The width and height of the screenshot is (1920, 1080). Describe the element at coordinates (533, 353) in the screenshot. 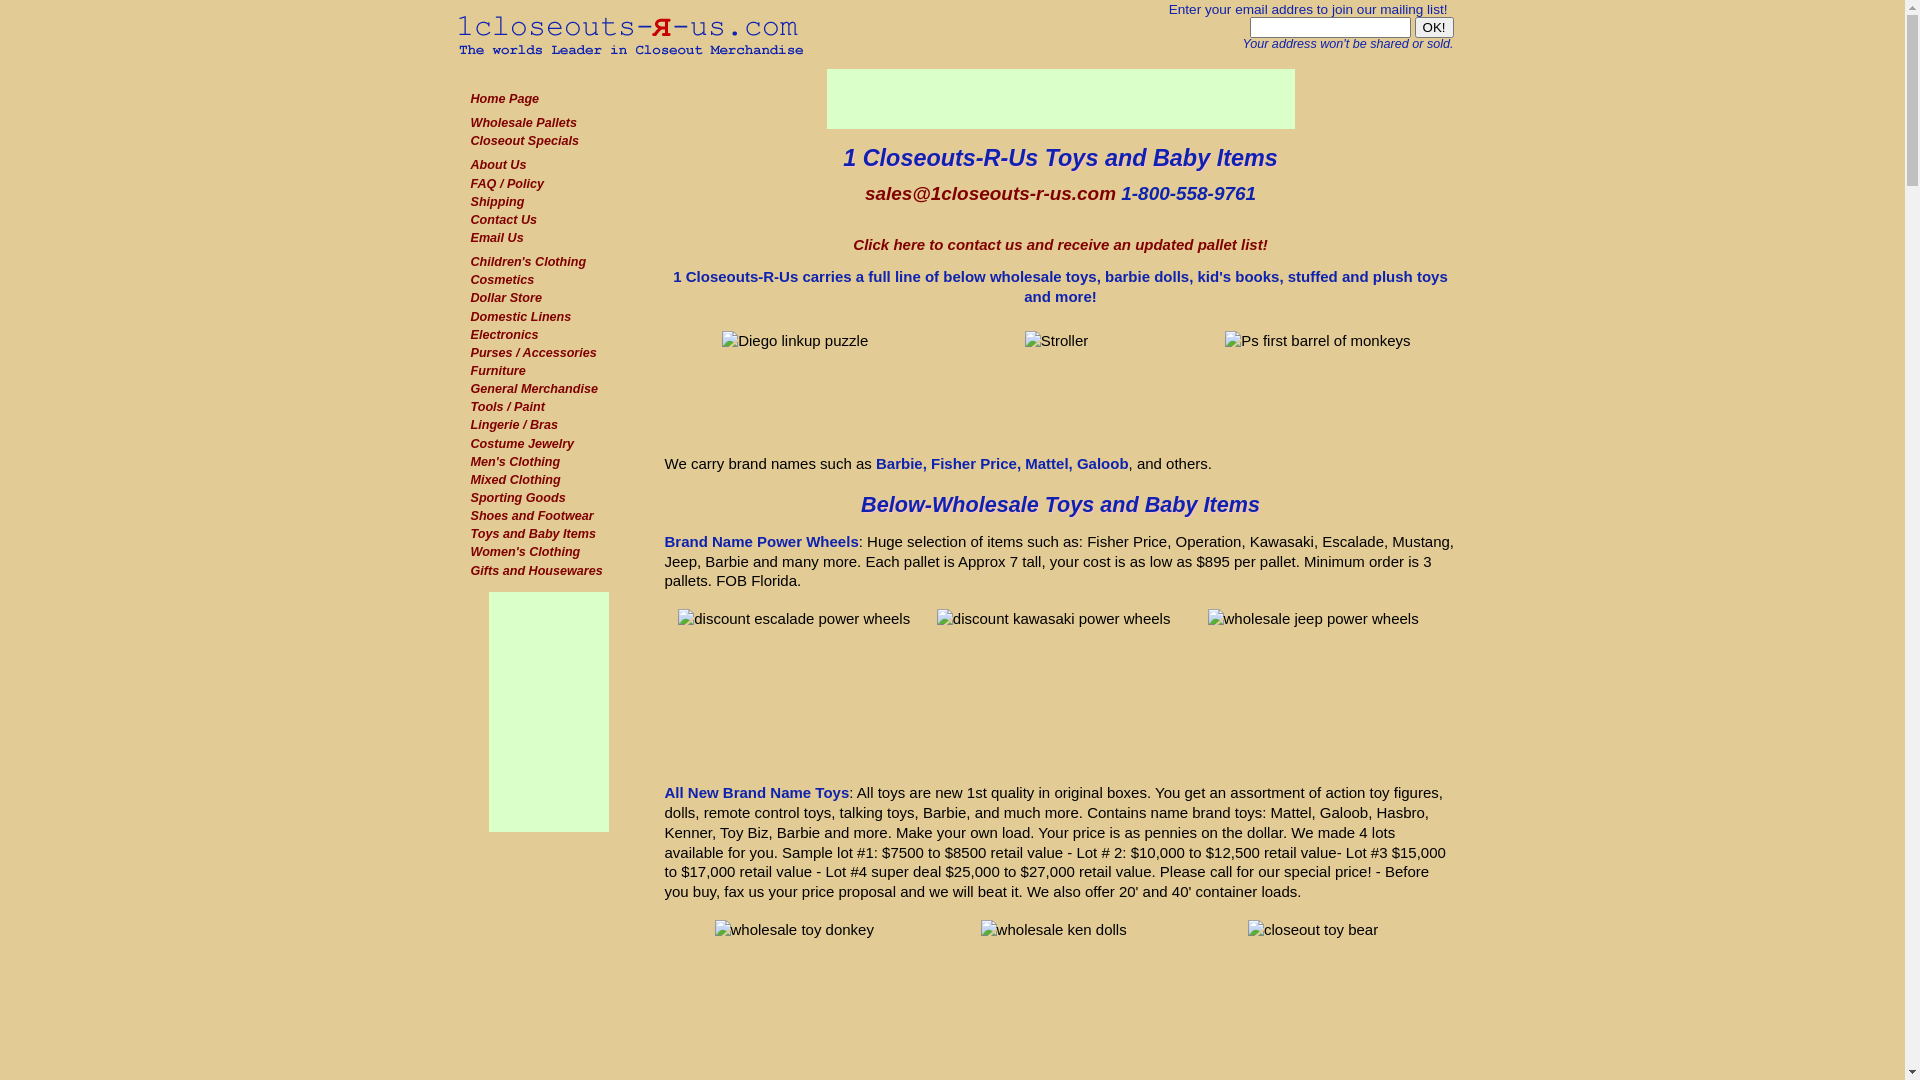

I see `Purses / Accessories` at that location.